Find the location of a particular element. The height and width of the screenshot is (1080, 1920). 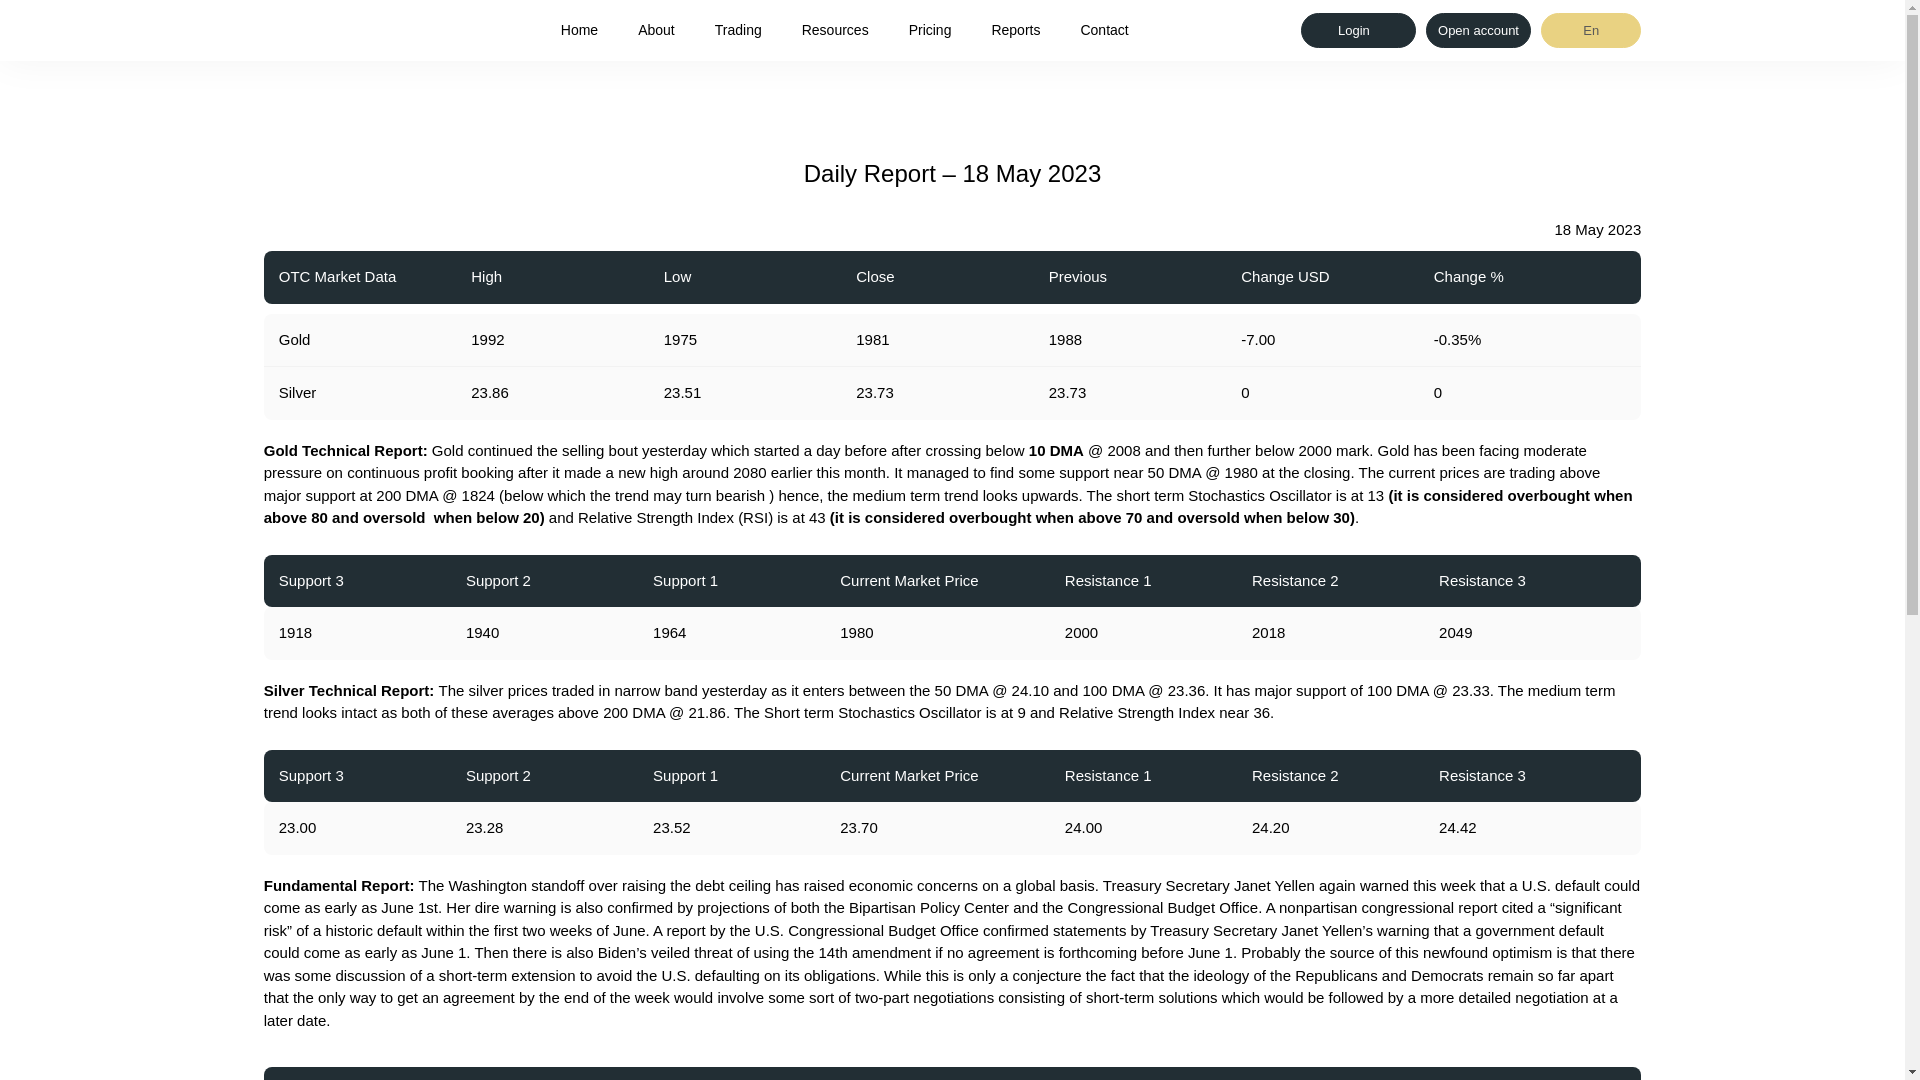

Open account is located at coordinates (1478, 30).